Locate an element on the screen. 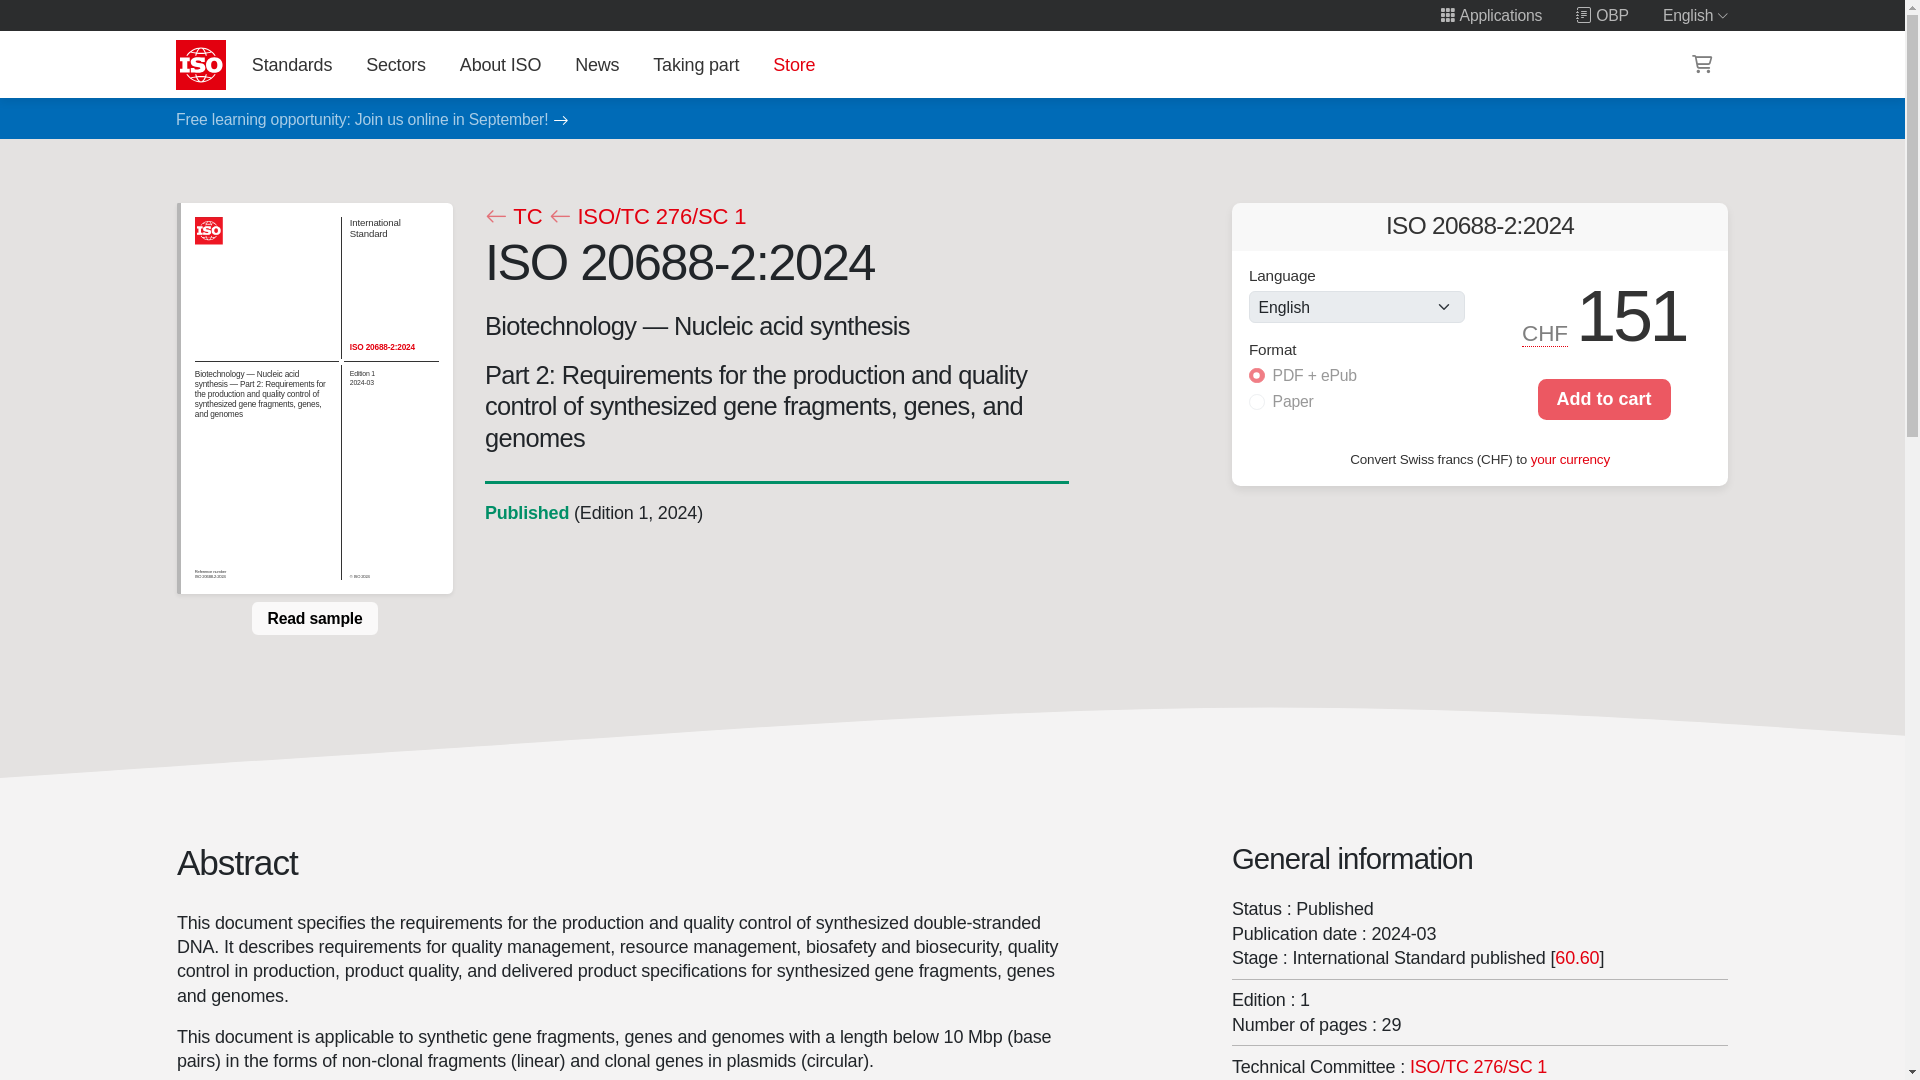 Image resolution: width=1920 pixels, height=1080 pixels. annual-meeting-2024 is located at coordinates (362, 120).